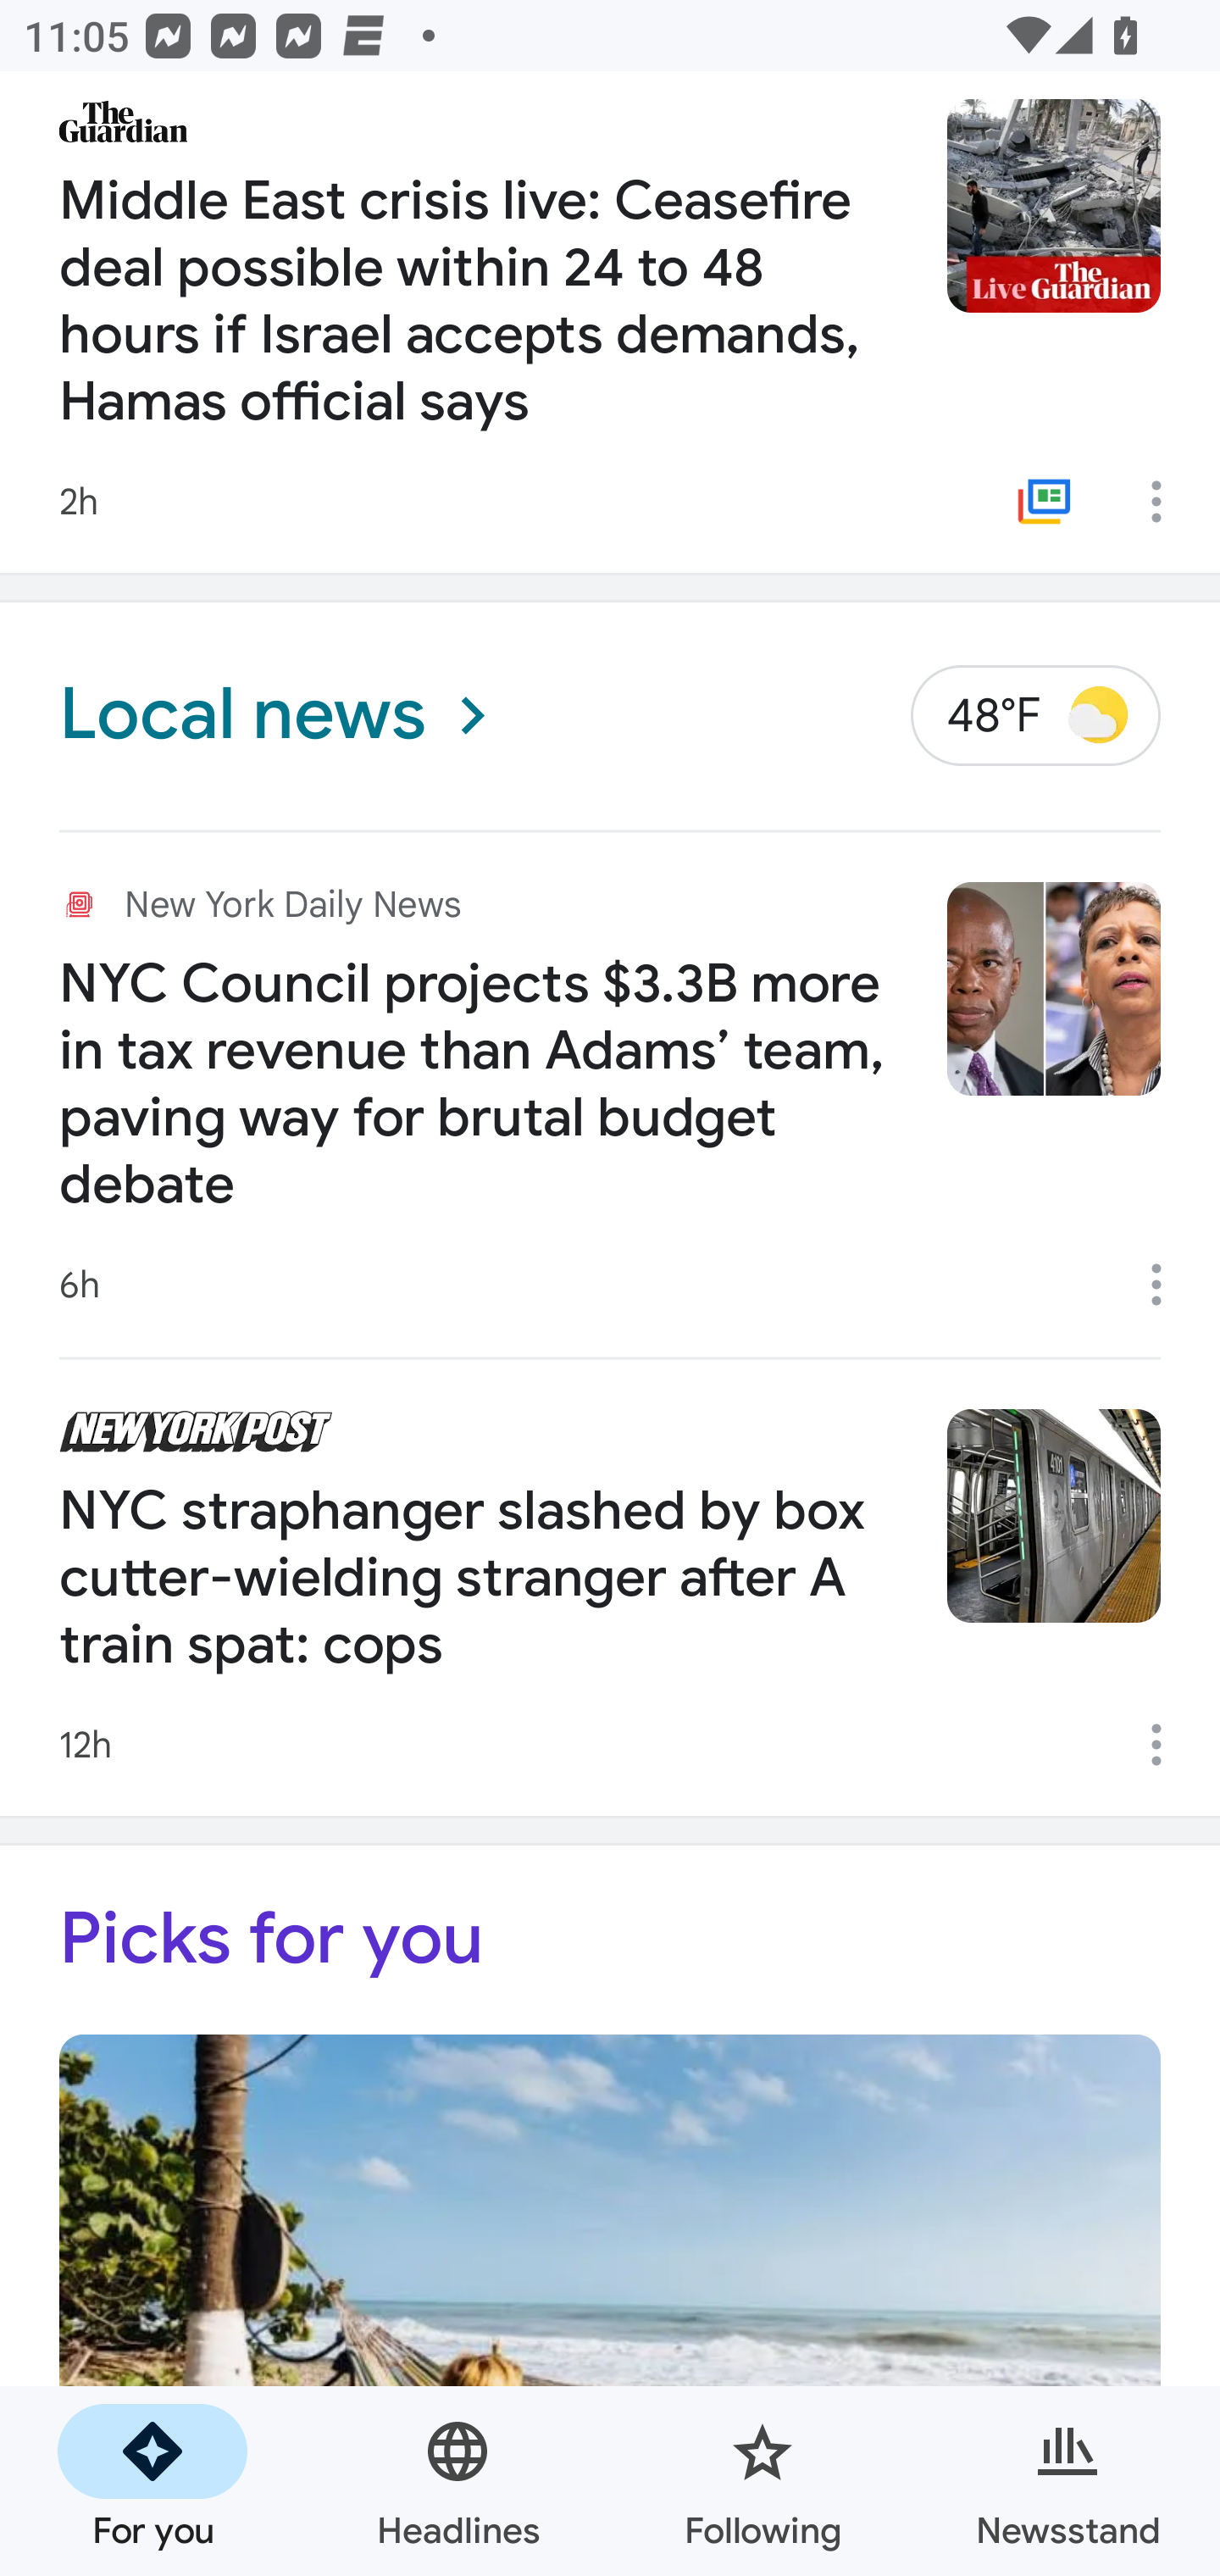  I want to click on Following, so click(762, 2481).